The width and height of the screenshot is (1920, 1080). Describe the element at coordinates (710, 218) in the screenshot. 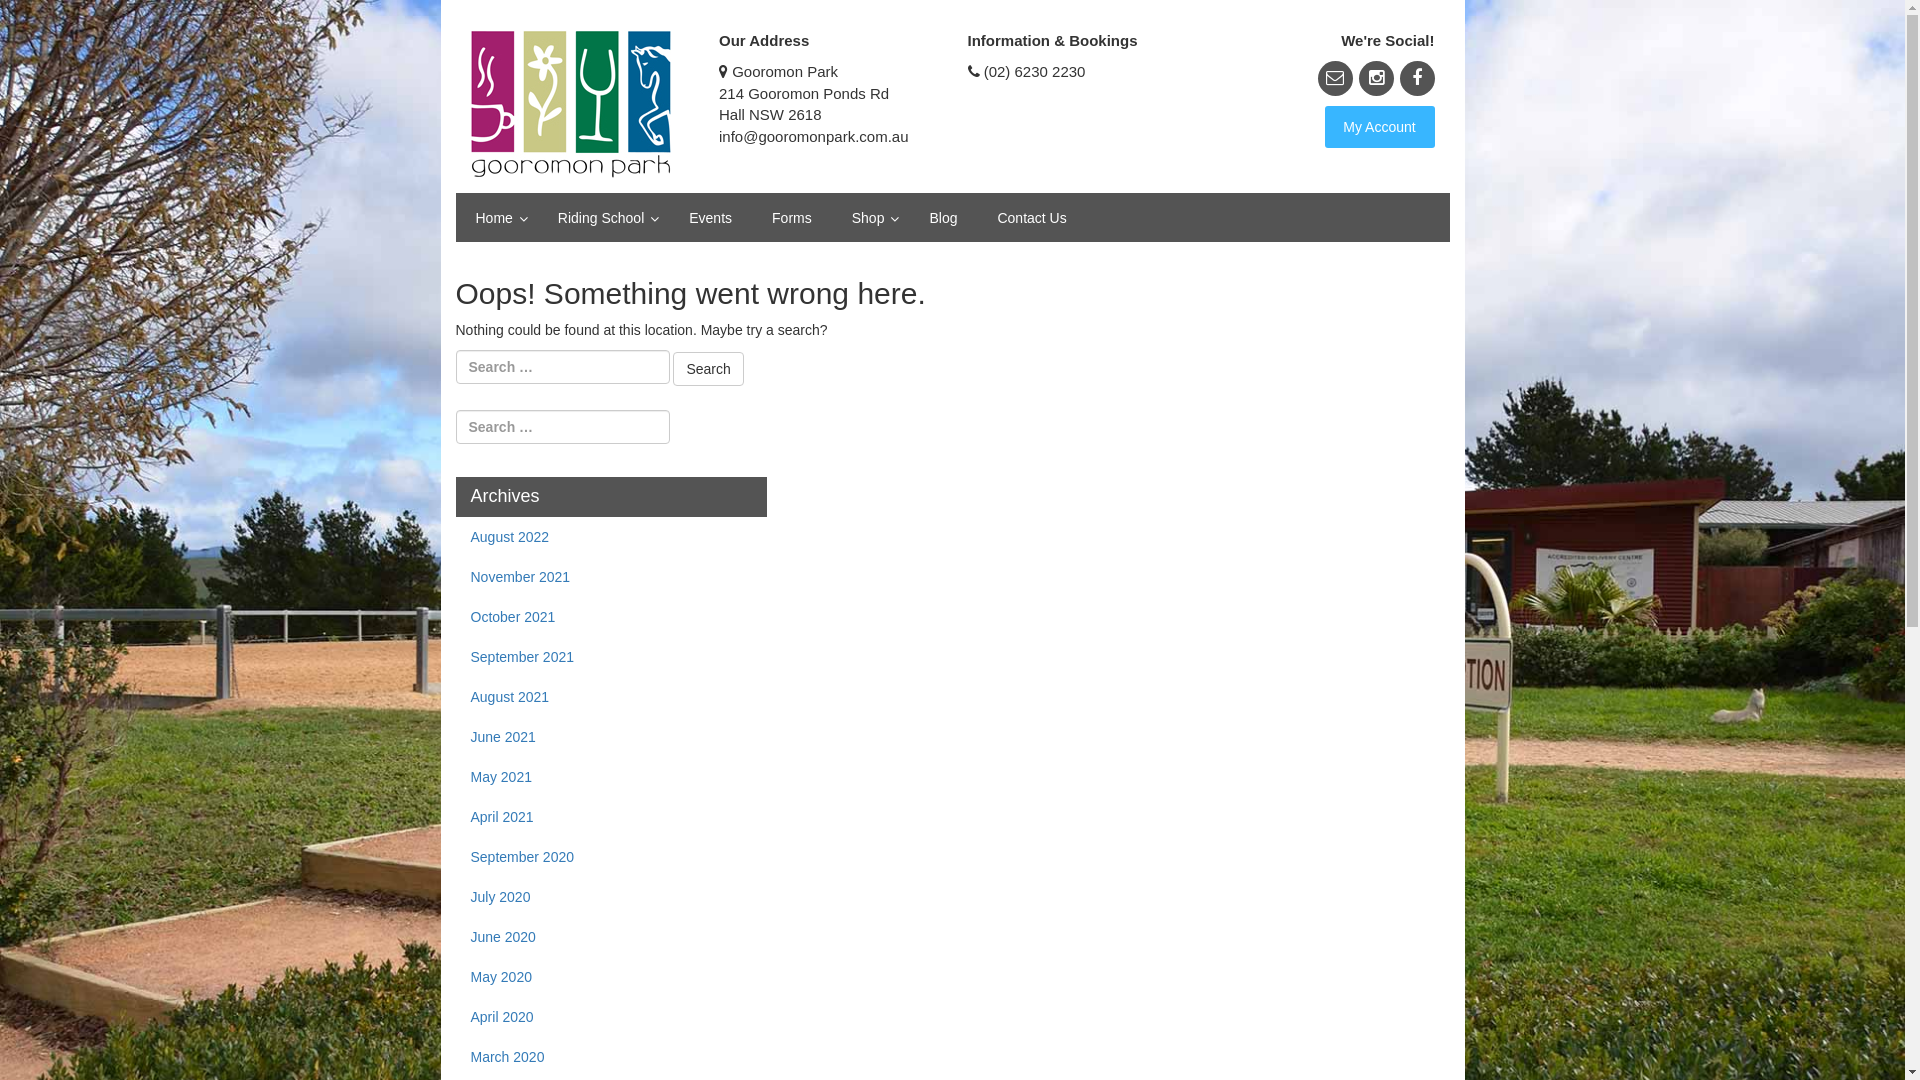

I see `Events` at that location.